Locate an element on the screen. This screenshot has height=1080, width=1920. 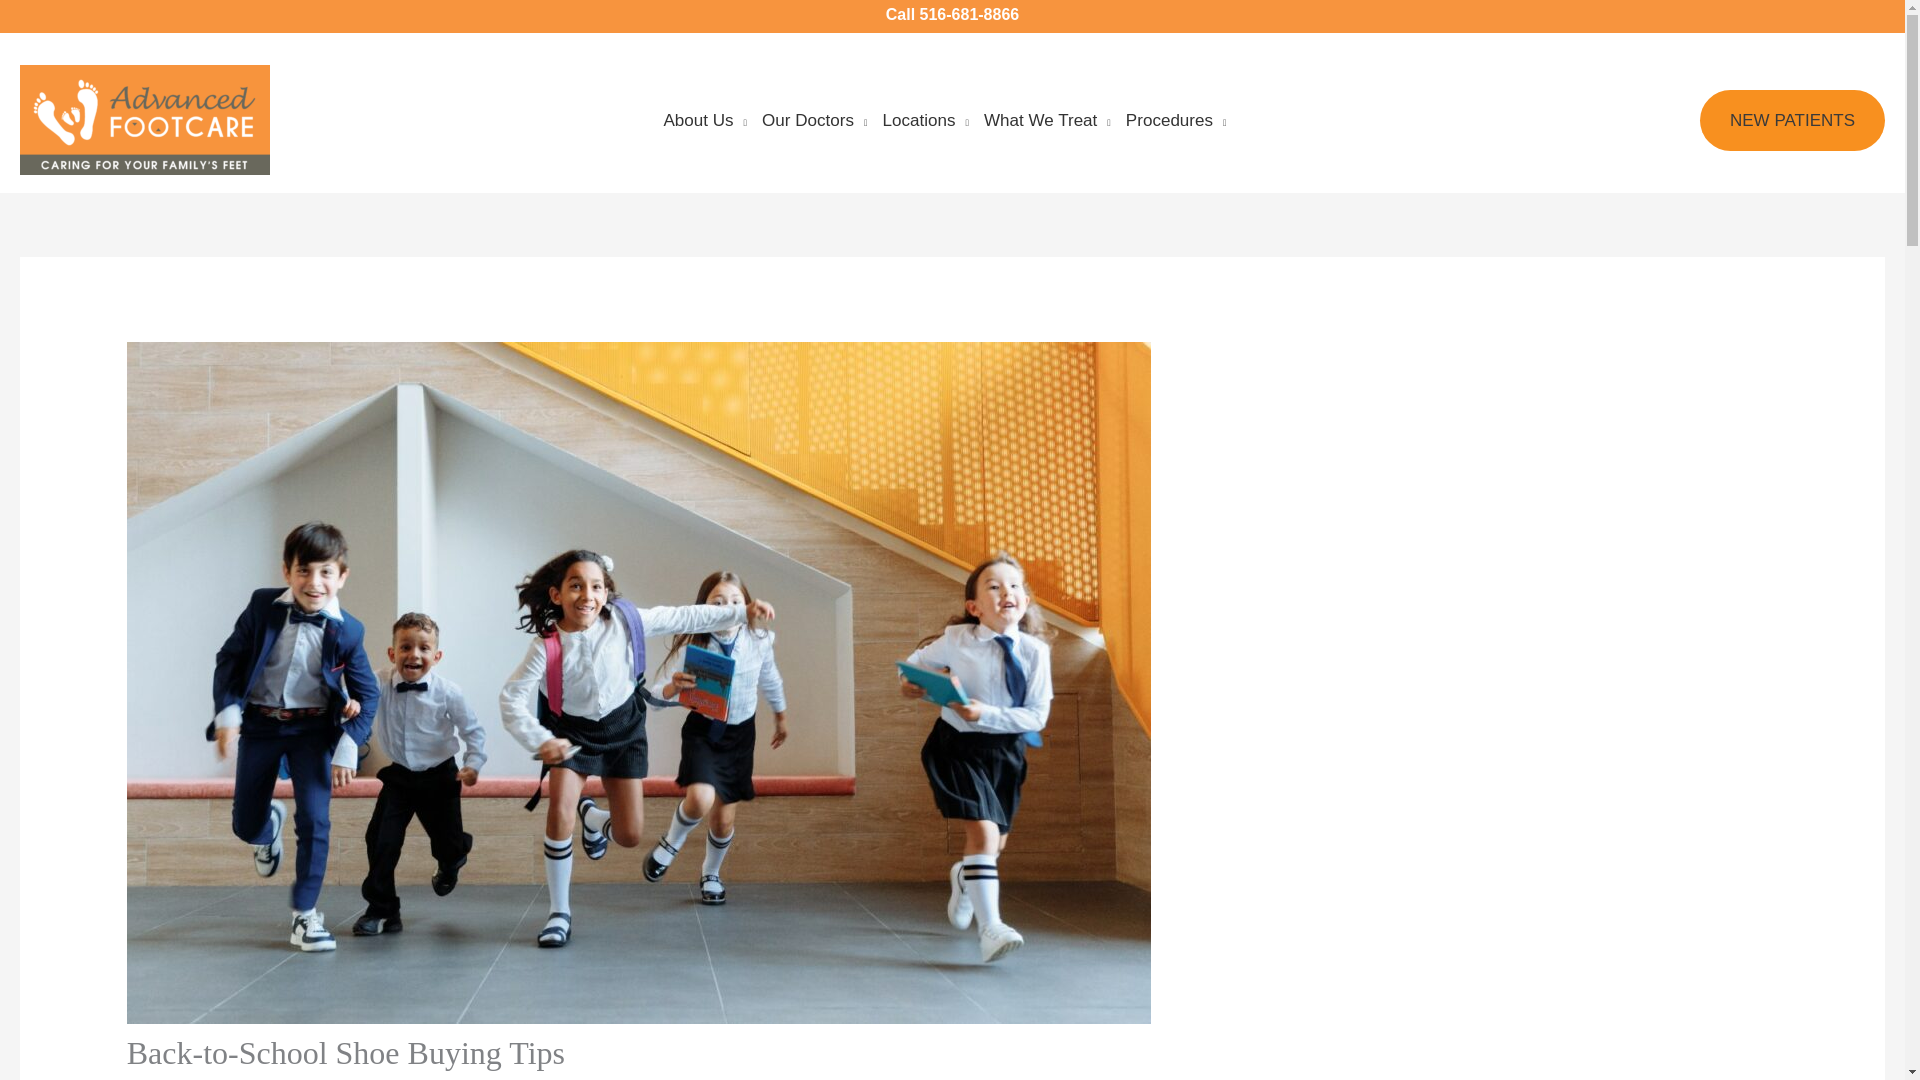
About Us is located at coordinates (712, 120).